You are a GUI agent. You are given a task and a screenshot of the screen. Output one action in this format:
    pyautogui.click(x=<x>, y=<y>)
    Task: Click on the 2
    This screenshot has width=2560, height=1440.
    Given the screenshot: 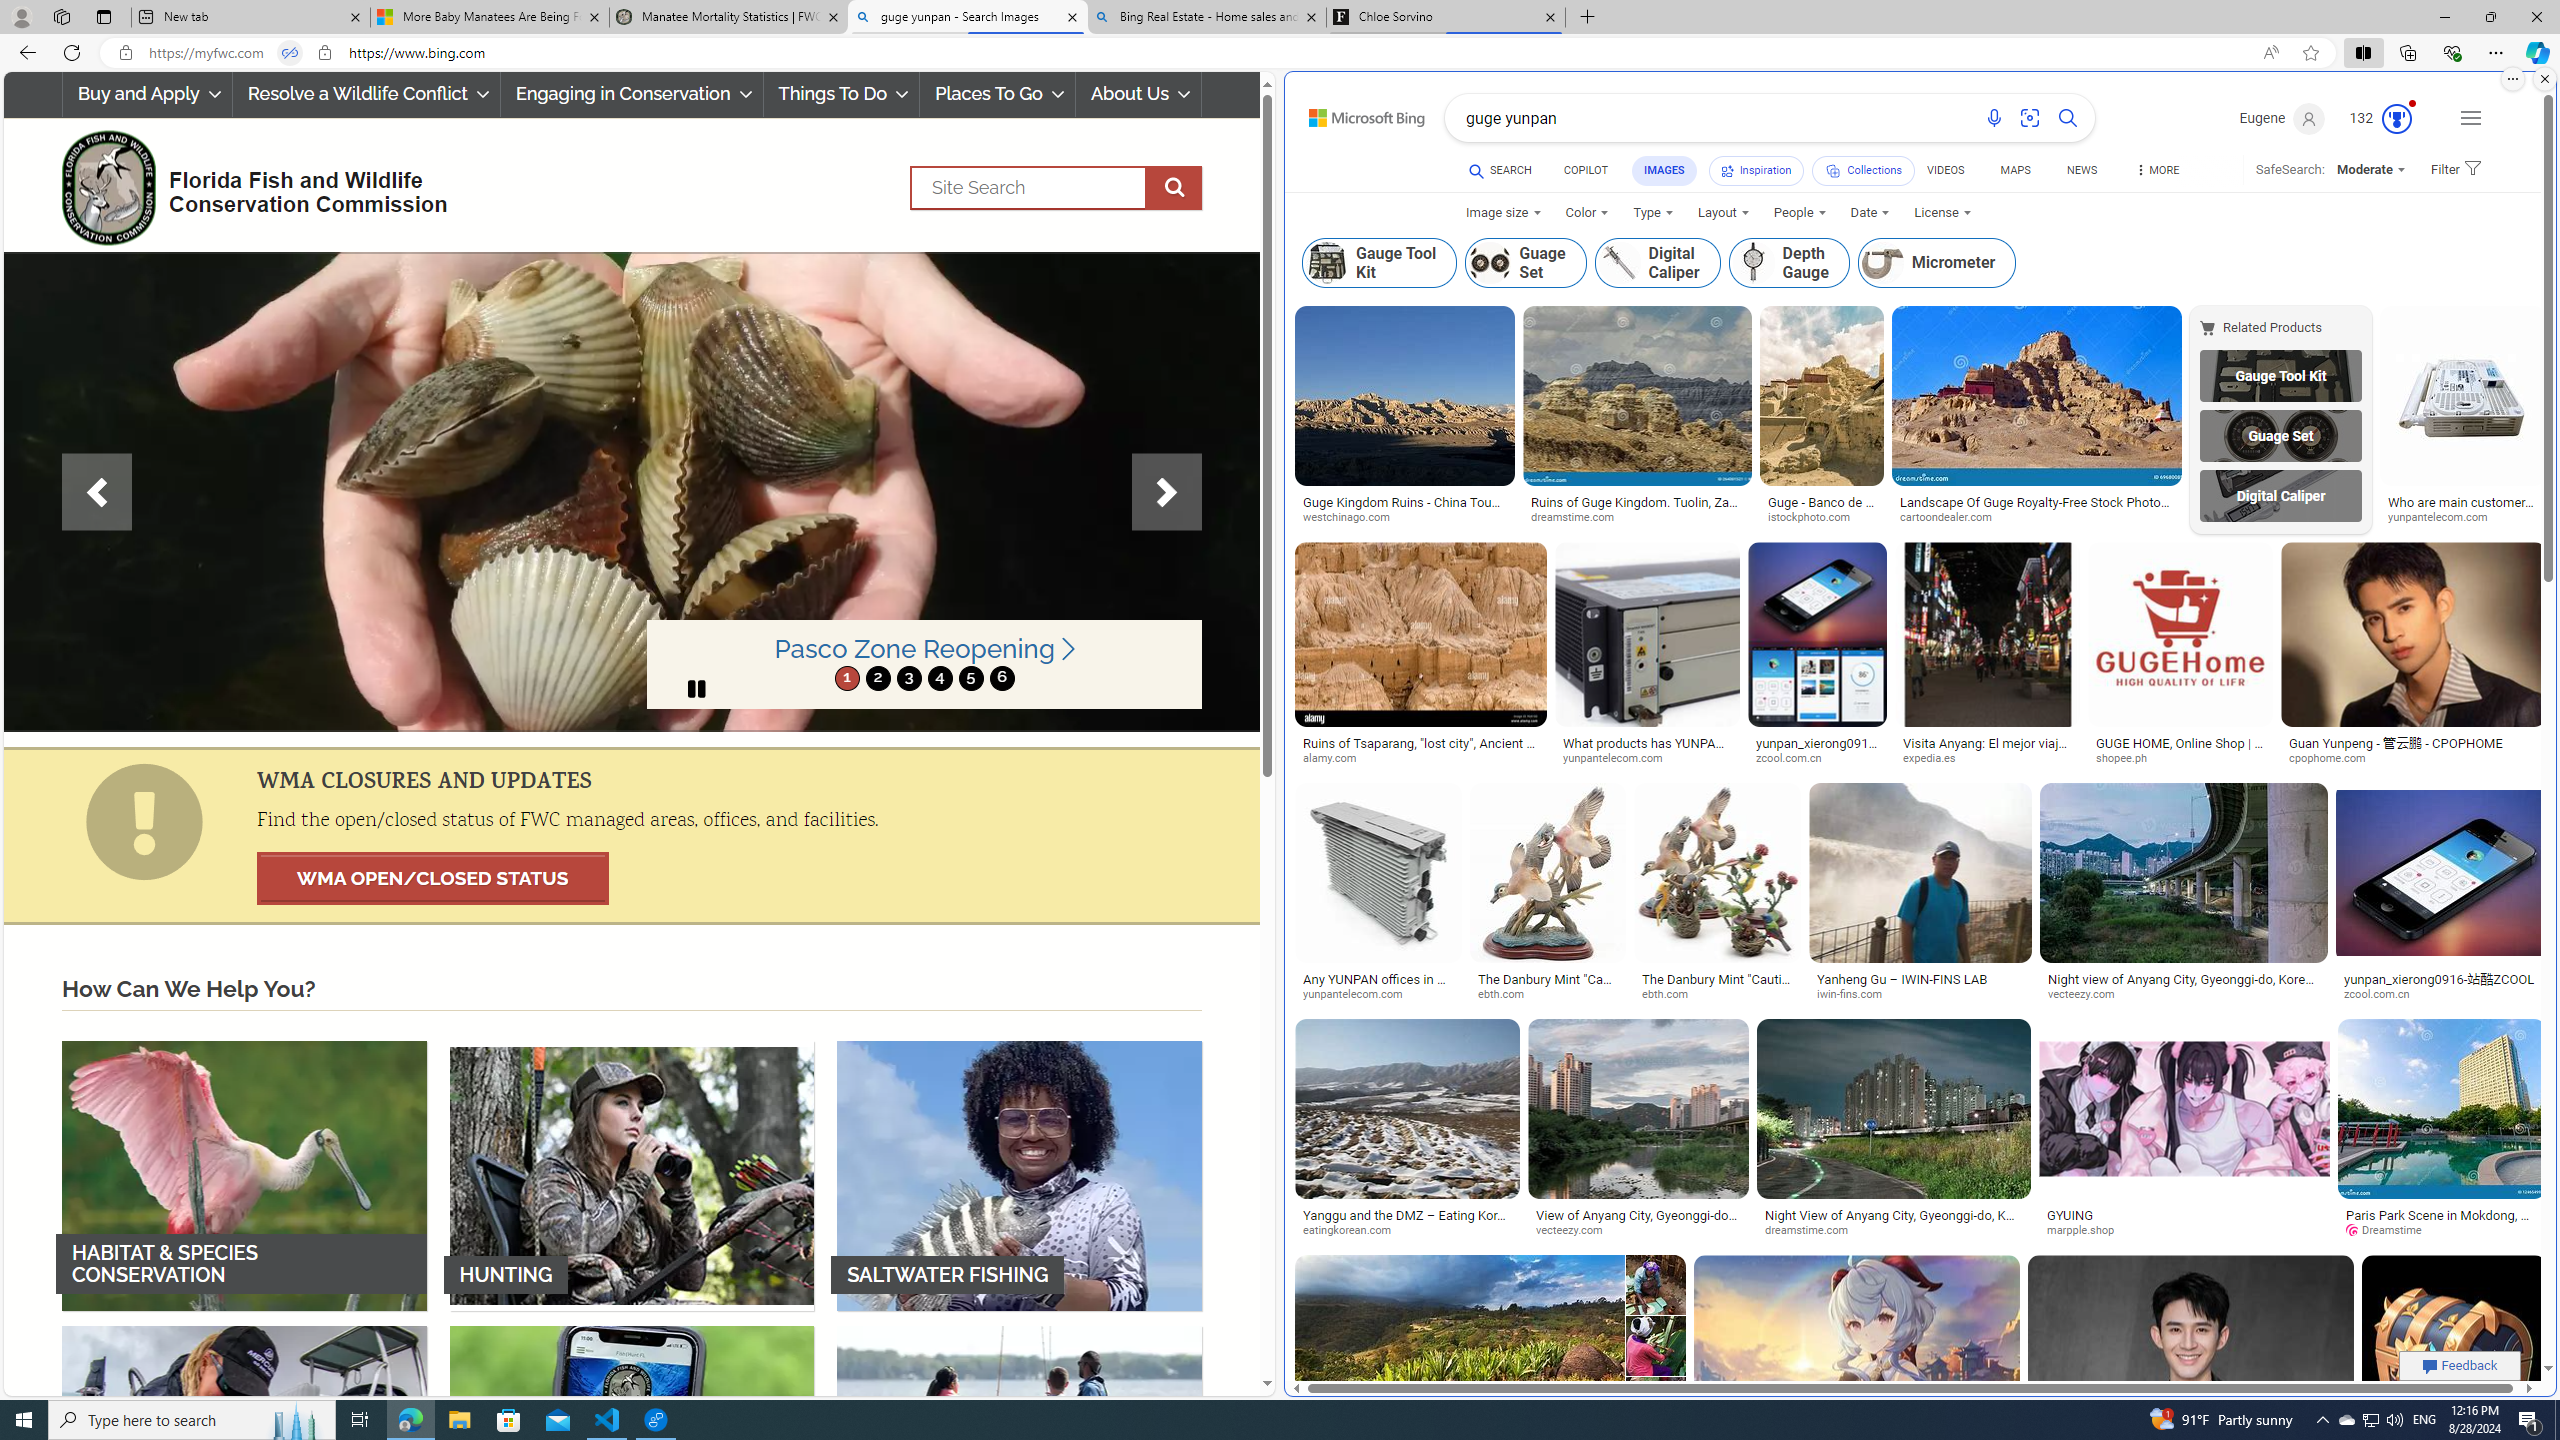 What is the action you would take?
    pyautogui.click(x=878, y=678)
    